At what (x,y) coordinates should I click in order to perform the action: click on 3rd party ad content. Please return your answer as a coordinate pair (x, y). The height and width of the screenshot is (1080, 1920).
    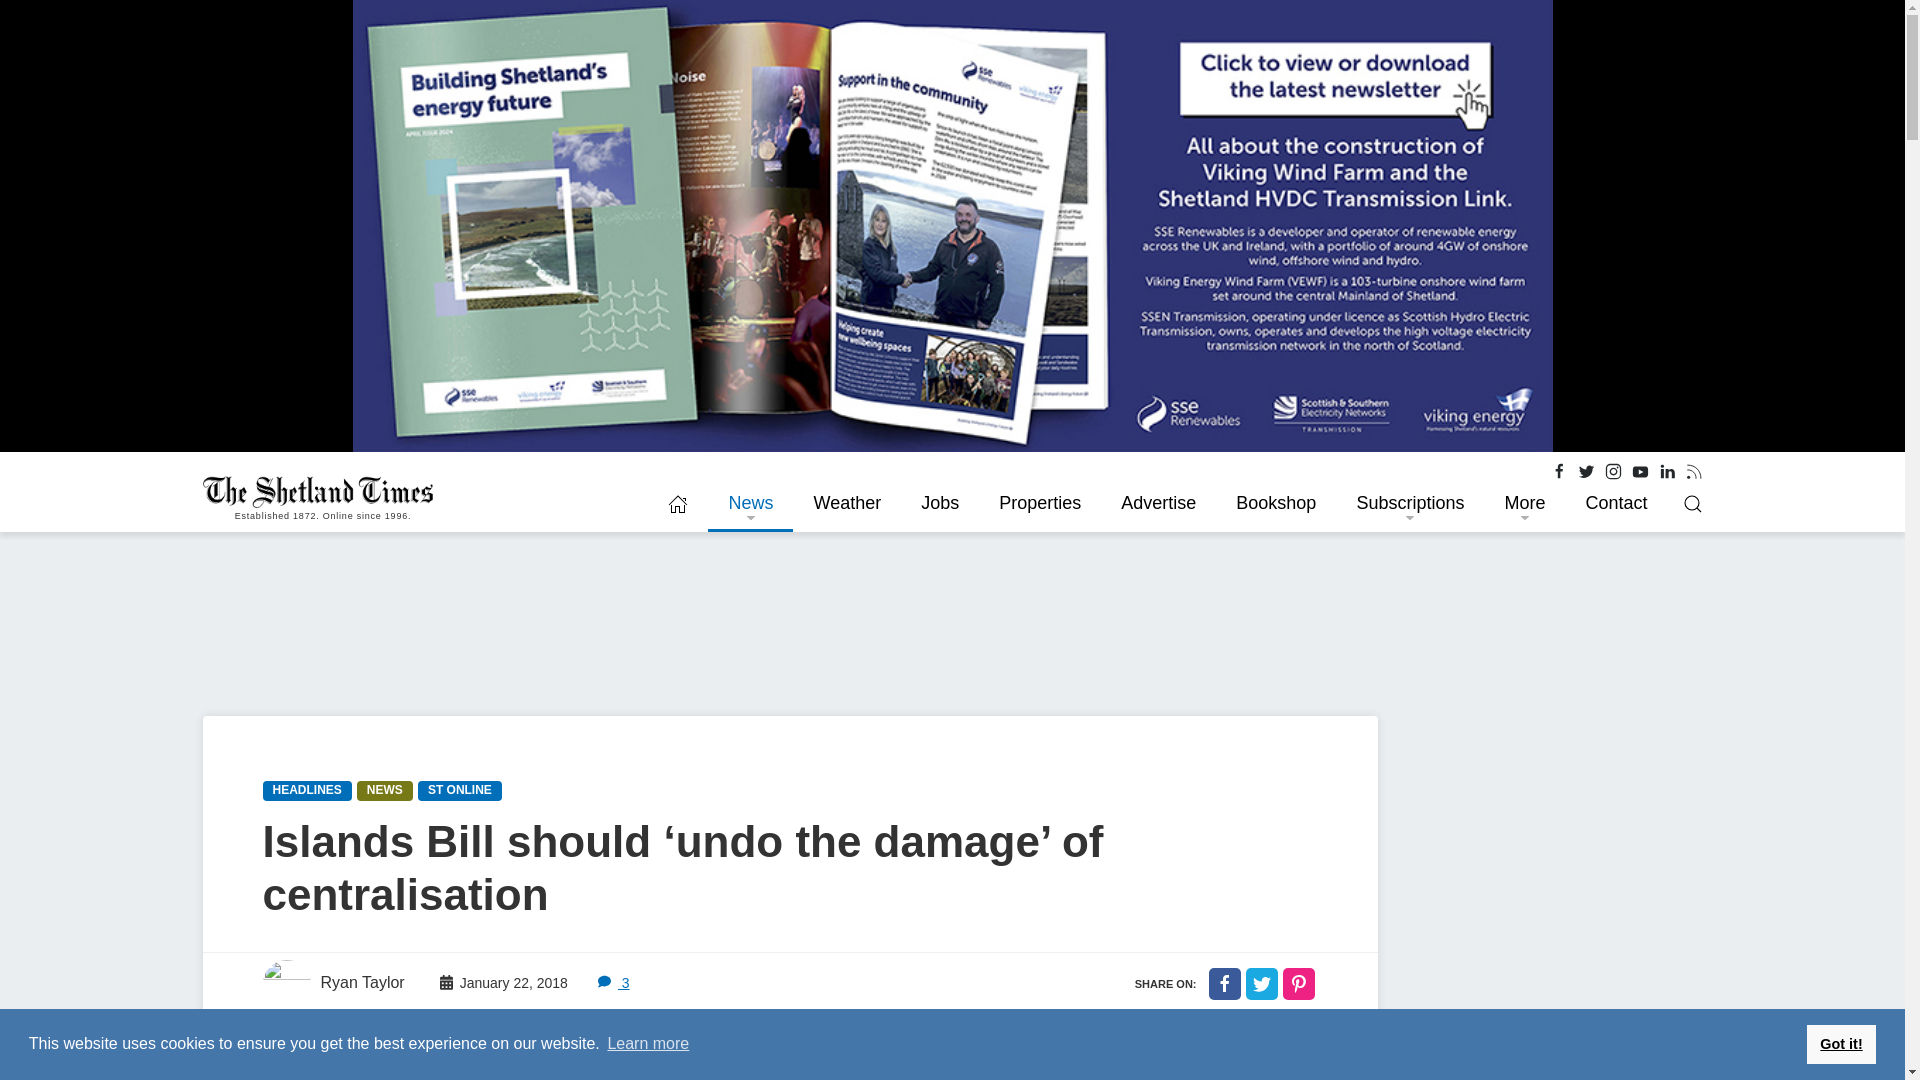
    Looking at the image, I should click on (1551, 1038).